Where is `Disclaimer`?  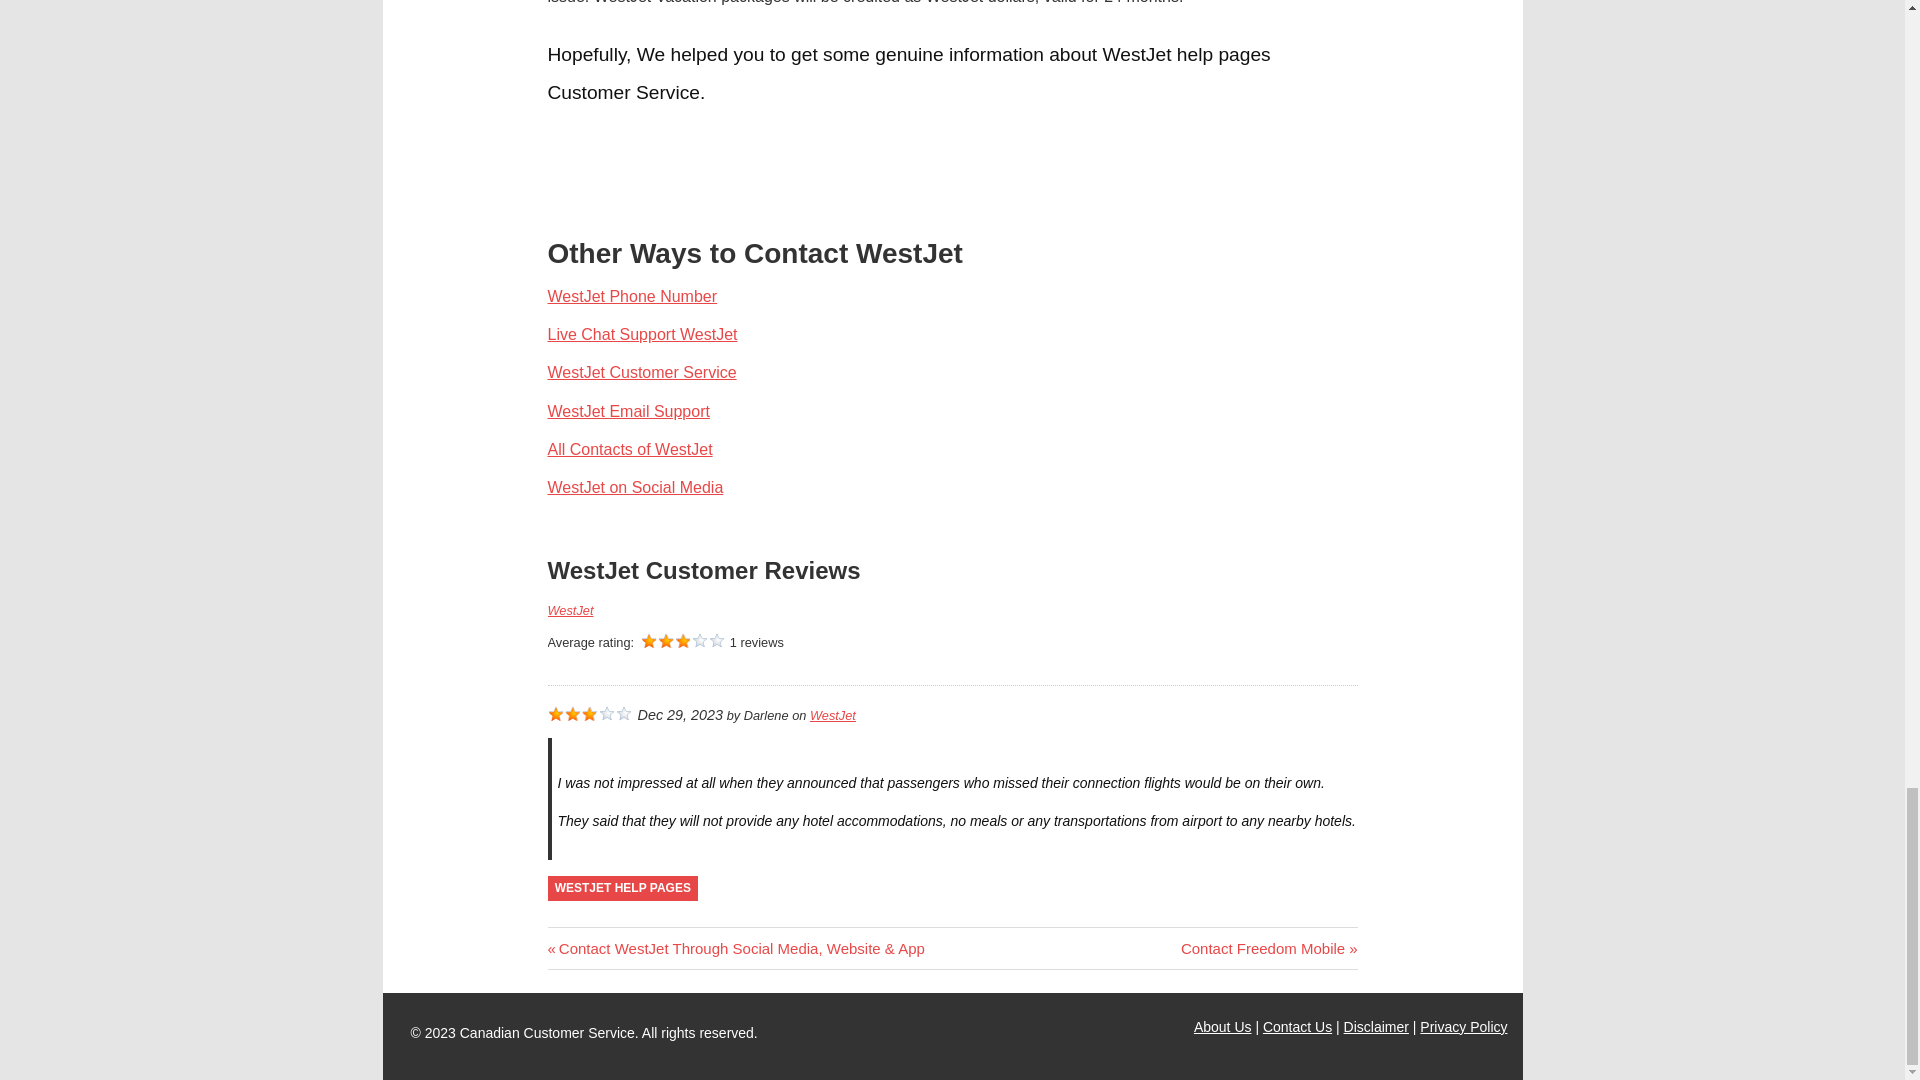 Disclaimer is located at coordinates (622, 888).